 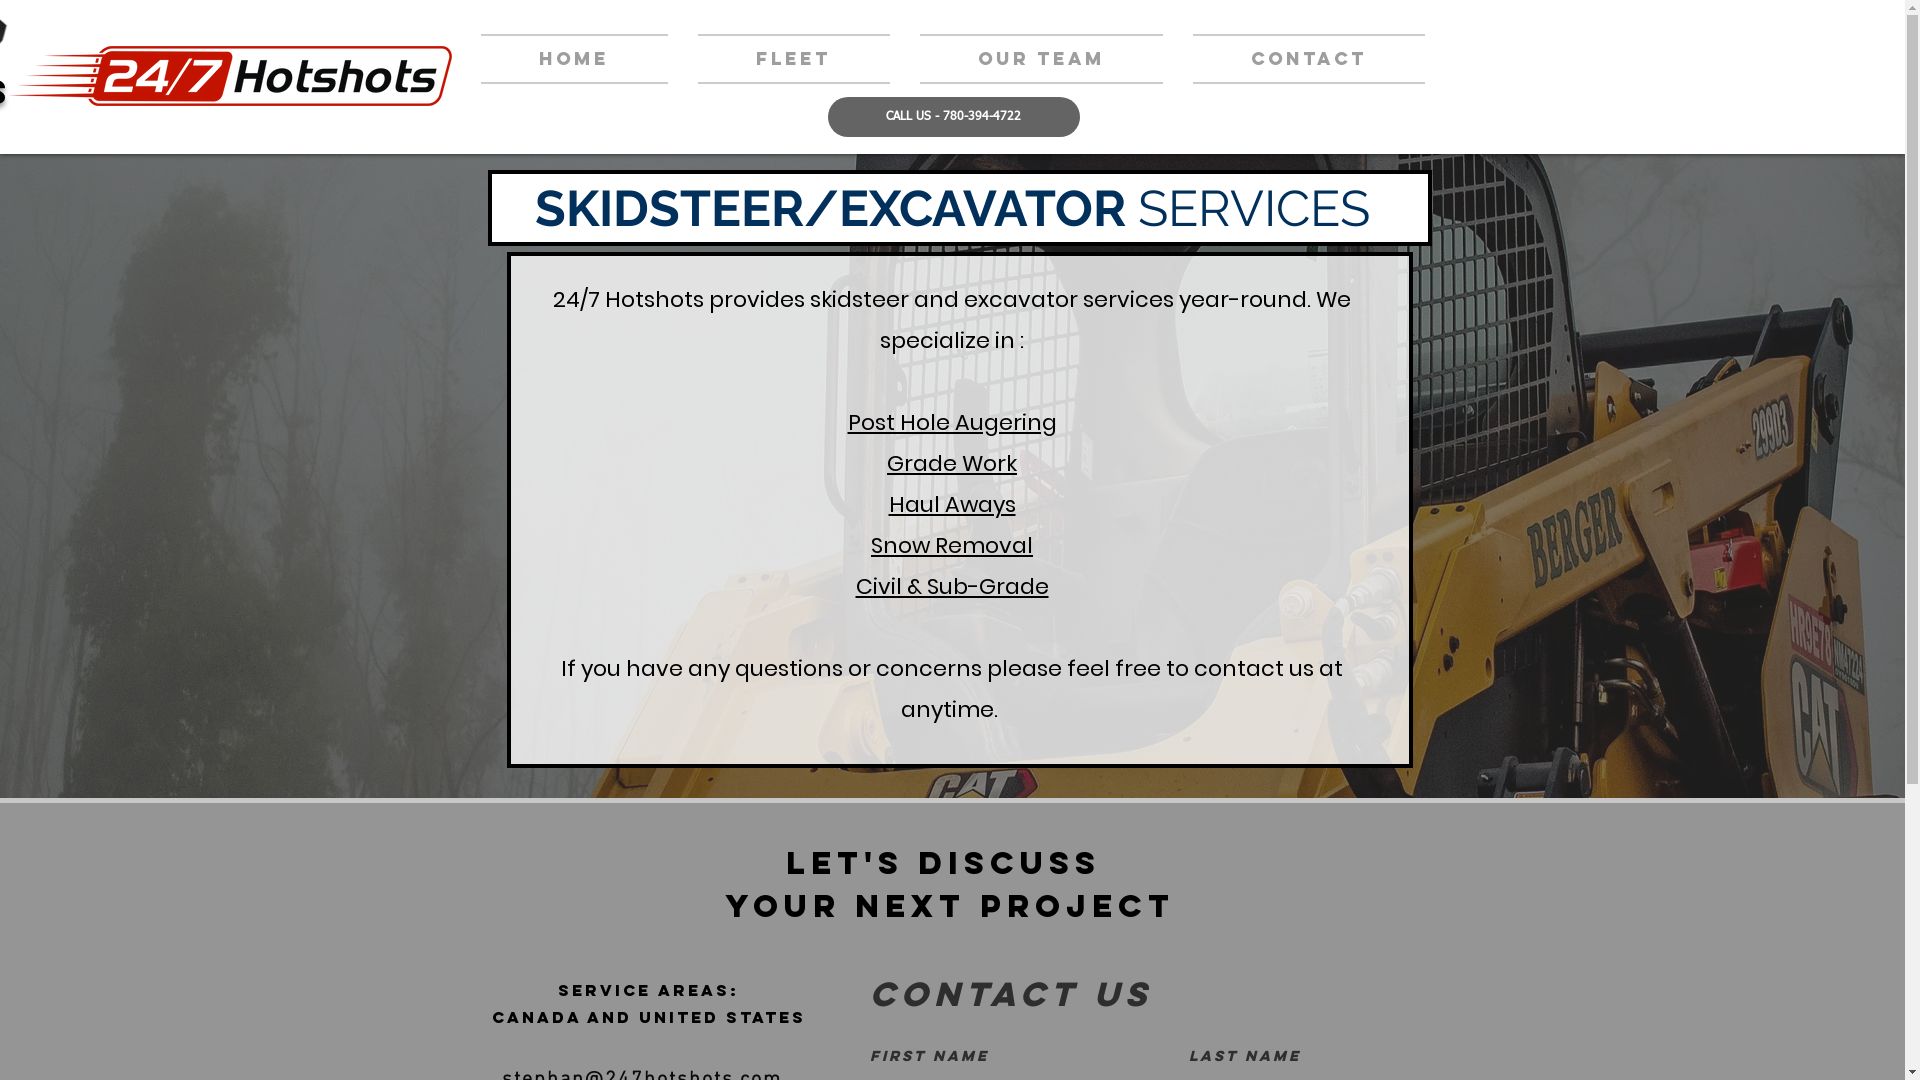 I want to click on Home, so click(x=581, y=59).